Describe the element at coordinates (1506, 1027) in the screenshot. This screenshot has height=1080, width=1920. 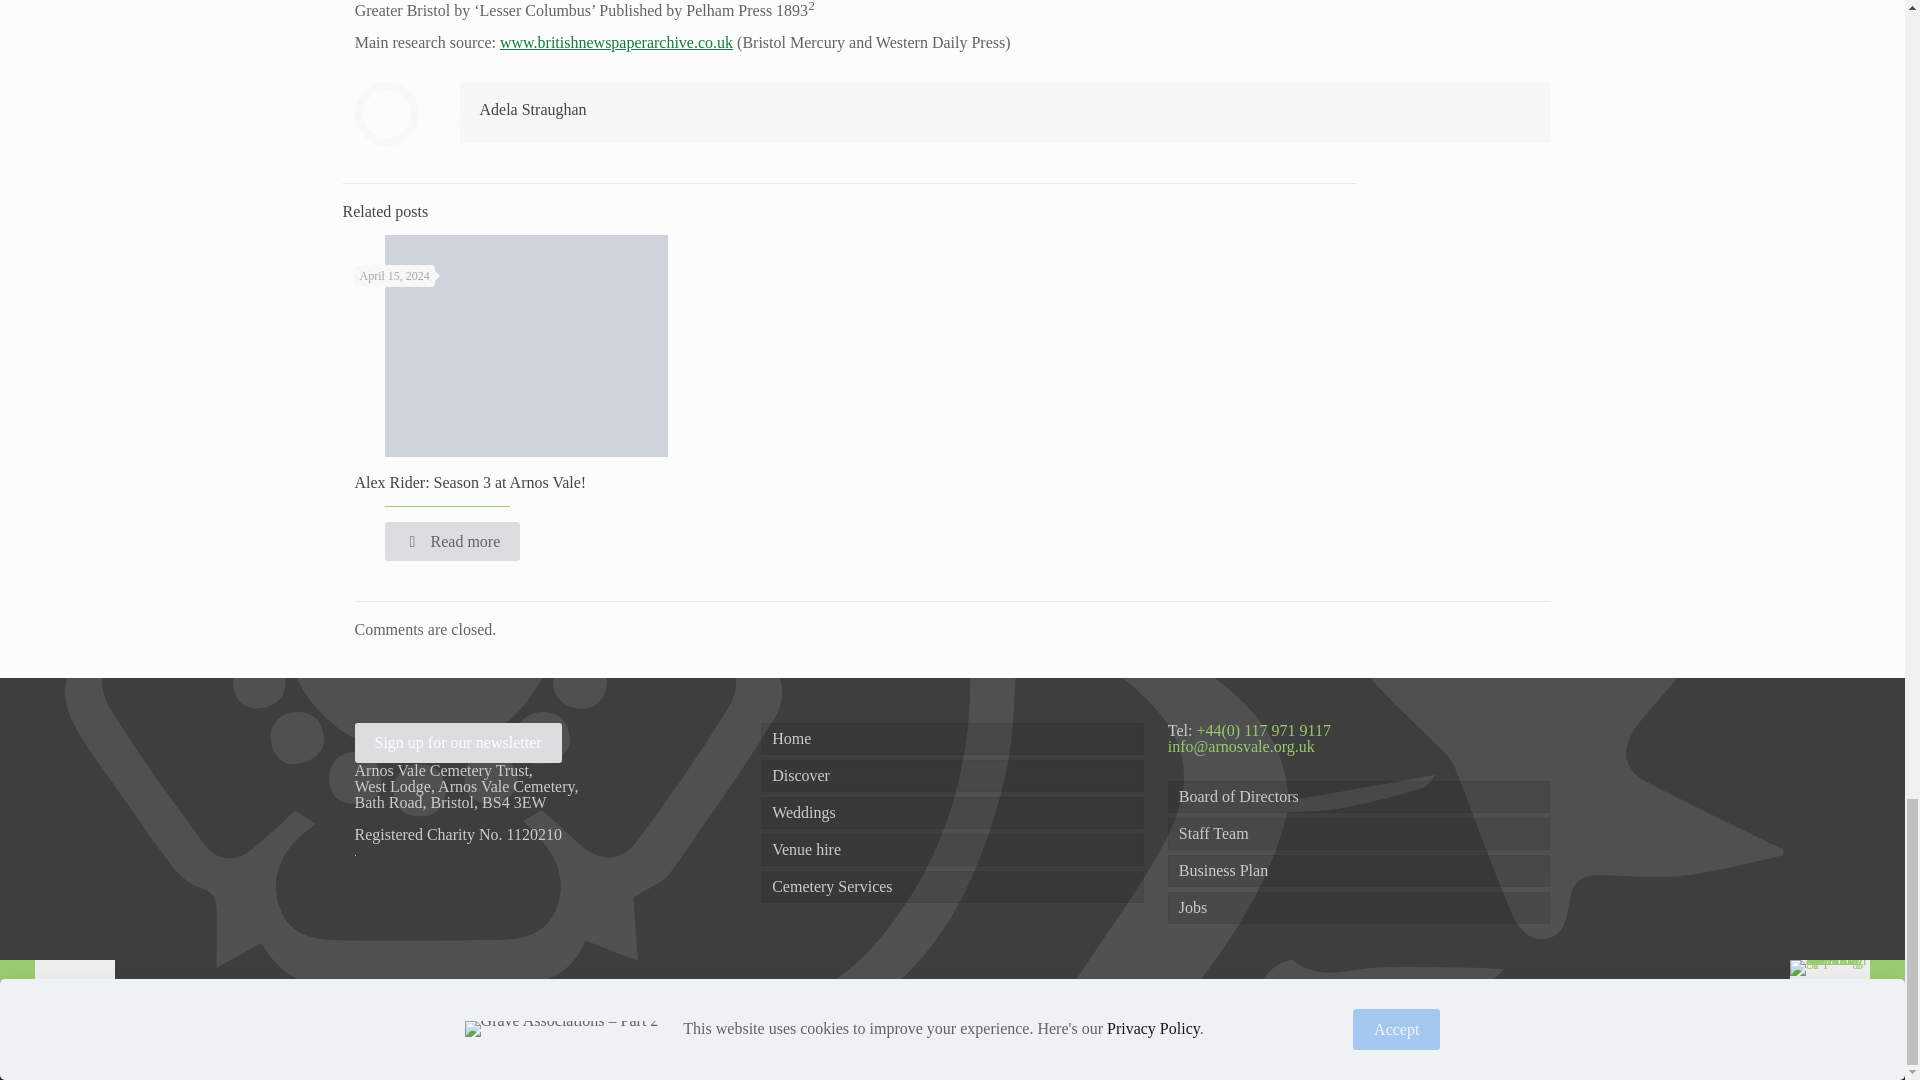
I see `Instagram` at that location.